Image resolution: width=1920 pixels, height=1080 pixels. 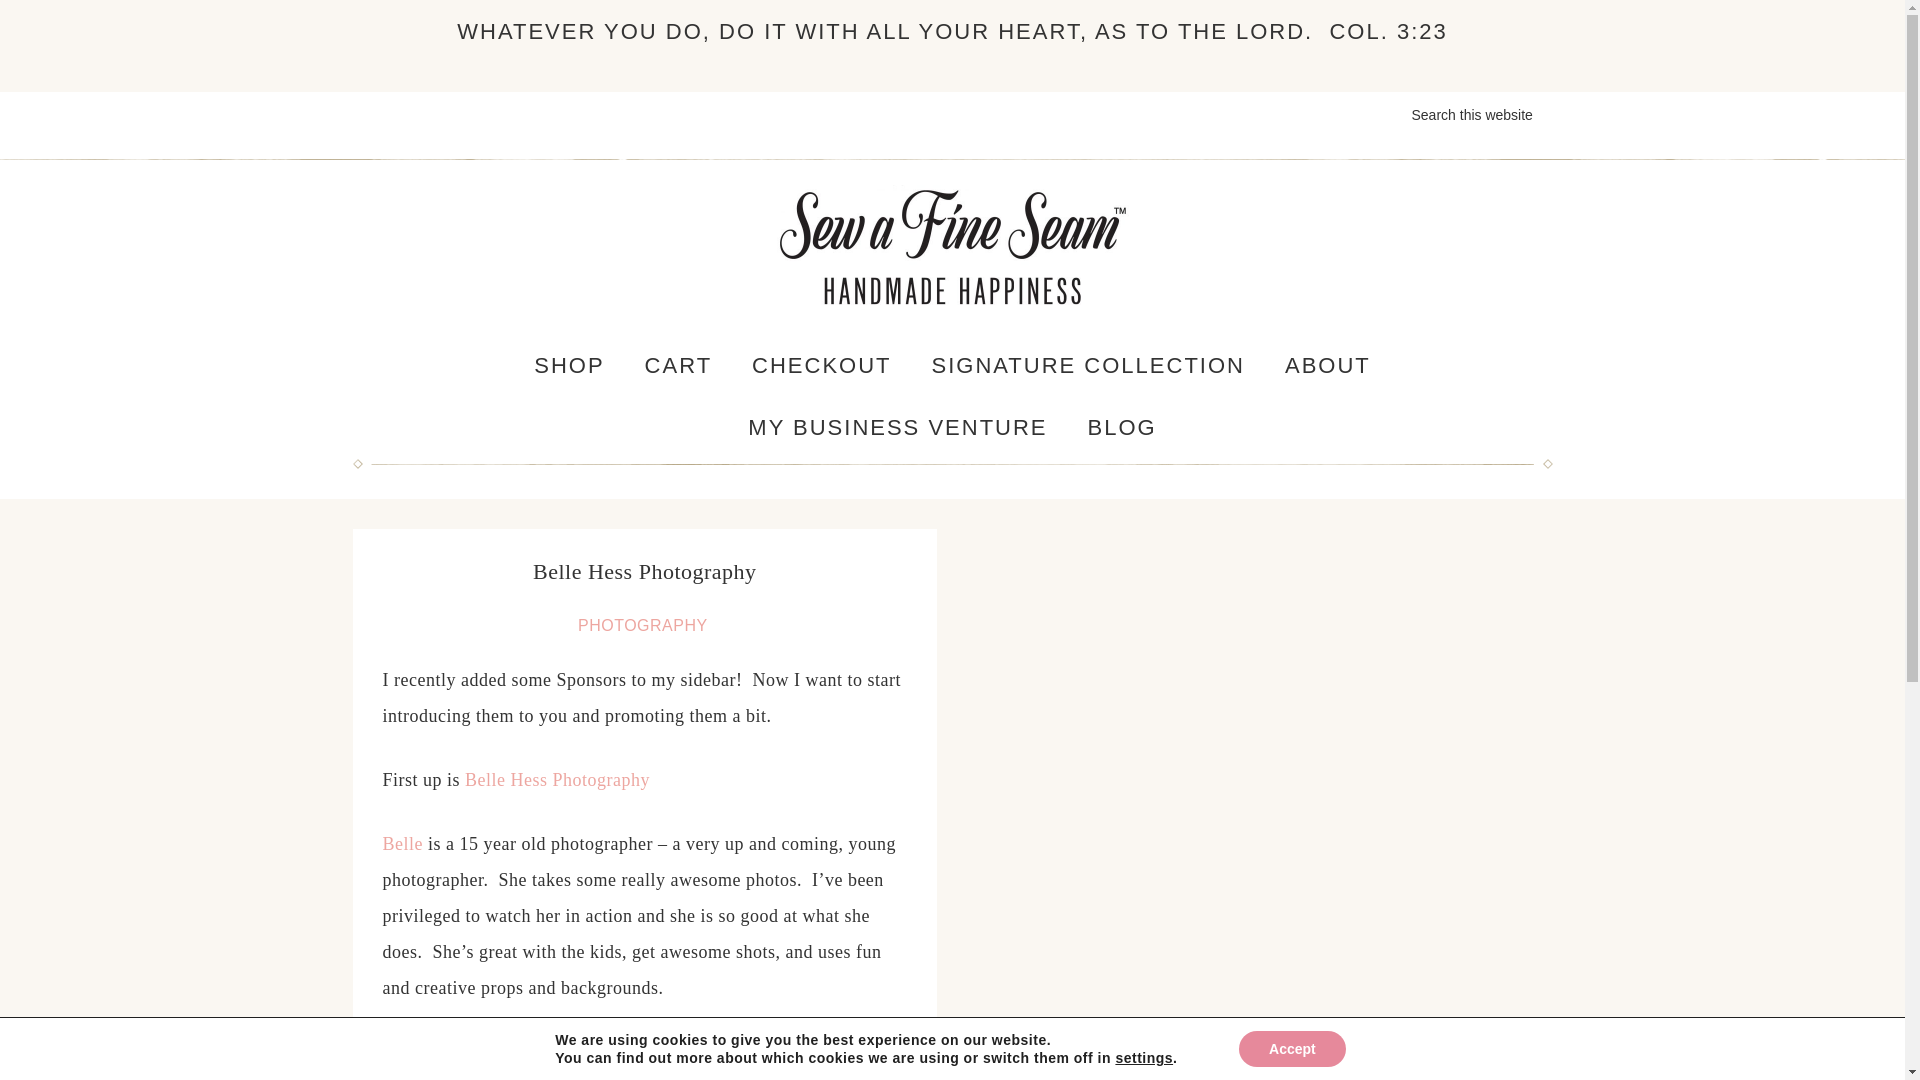 I want to click on SIGNATURE COLLECTION, so click(x=1088, y=366).